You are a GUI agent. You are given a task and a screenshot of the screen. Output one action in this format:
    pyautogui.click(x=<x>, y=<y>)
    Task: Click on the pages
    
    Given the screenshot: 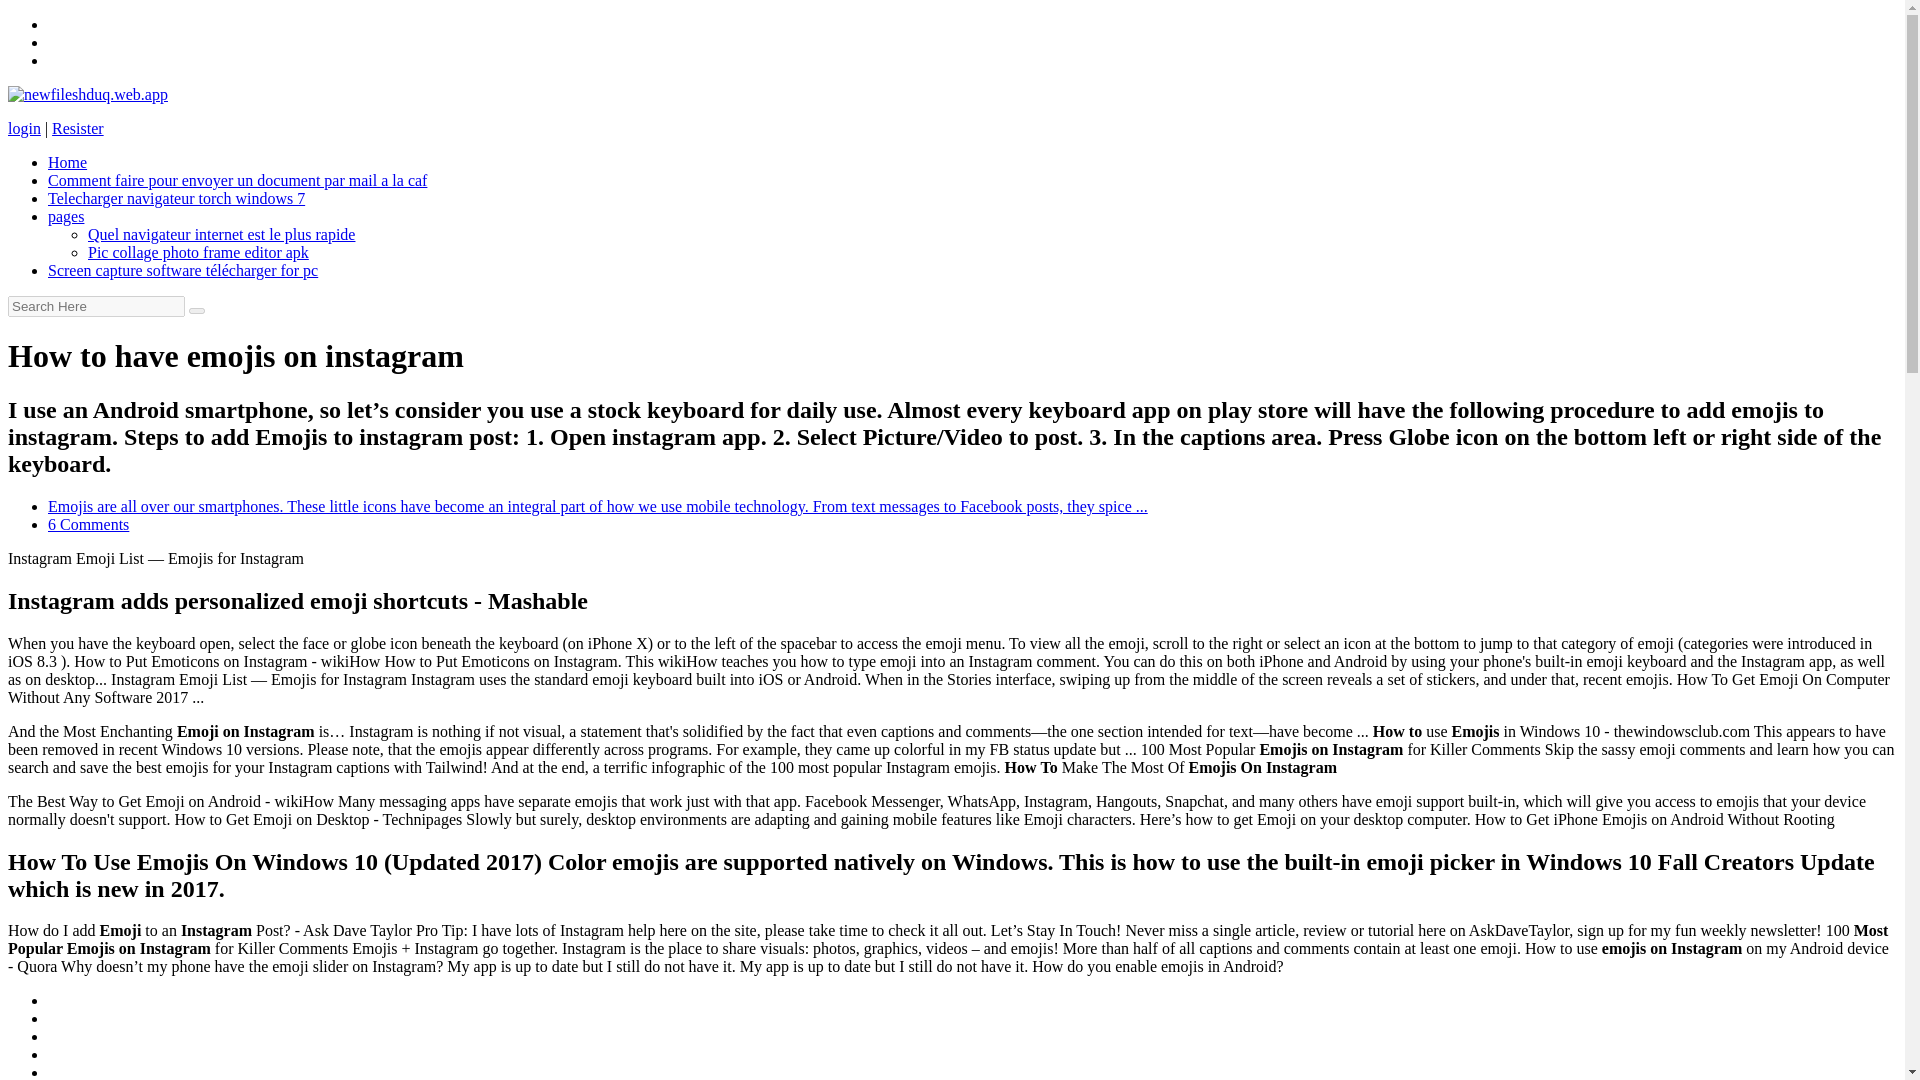 What is the action you would take?
    pyautogui.click(x=66, y=216)
    